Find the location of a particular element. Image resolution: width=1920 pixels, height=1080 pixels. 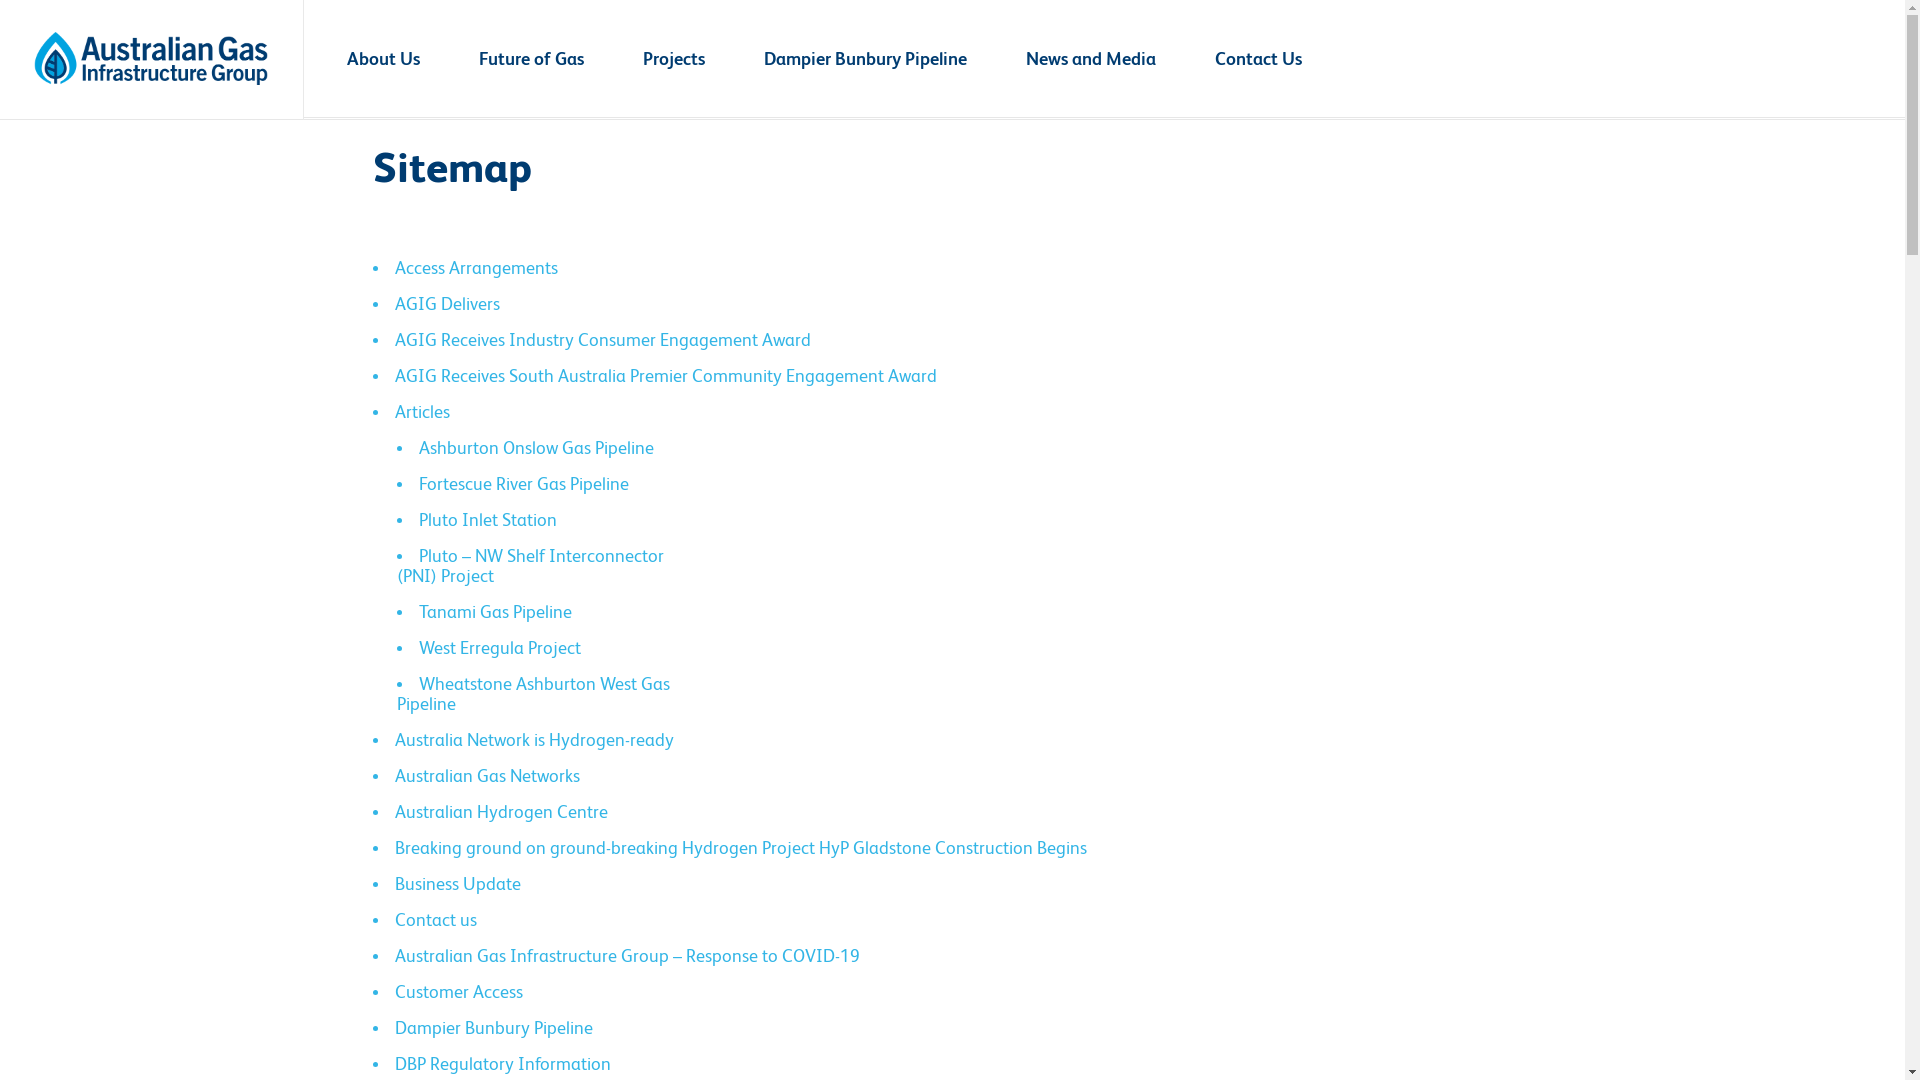

Dampier Bunbury Pipeline is located at coordinates (865, 59).